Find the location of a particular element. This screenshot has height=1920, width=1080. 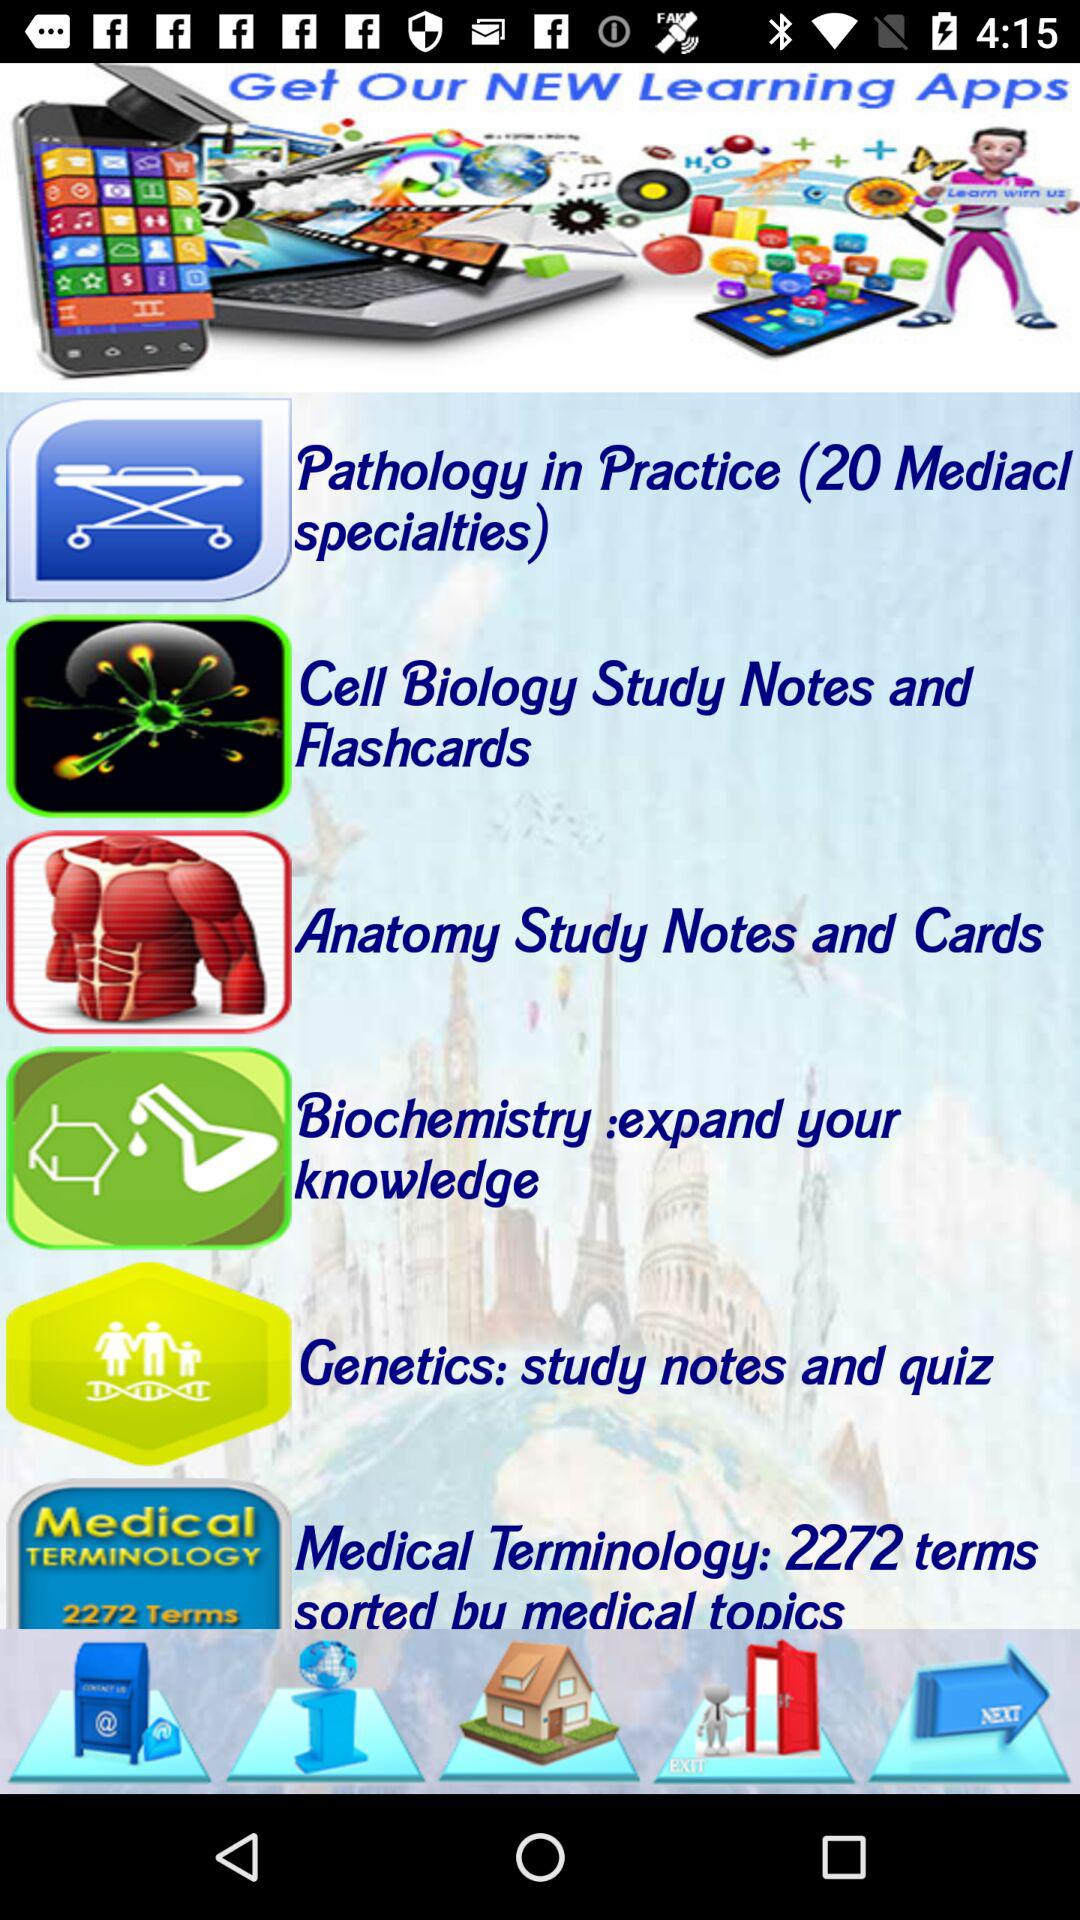

come back is located at coordinates (148, 1148).